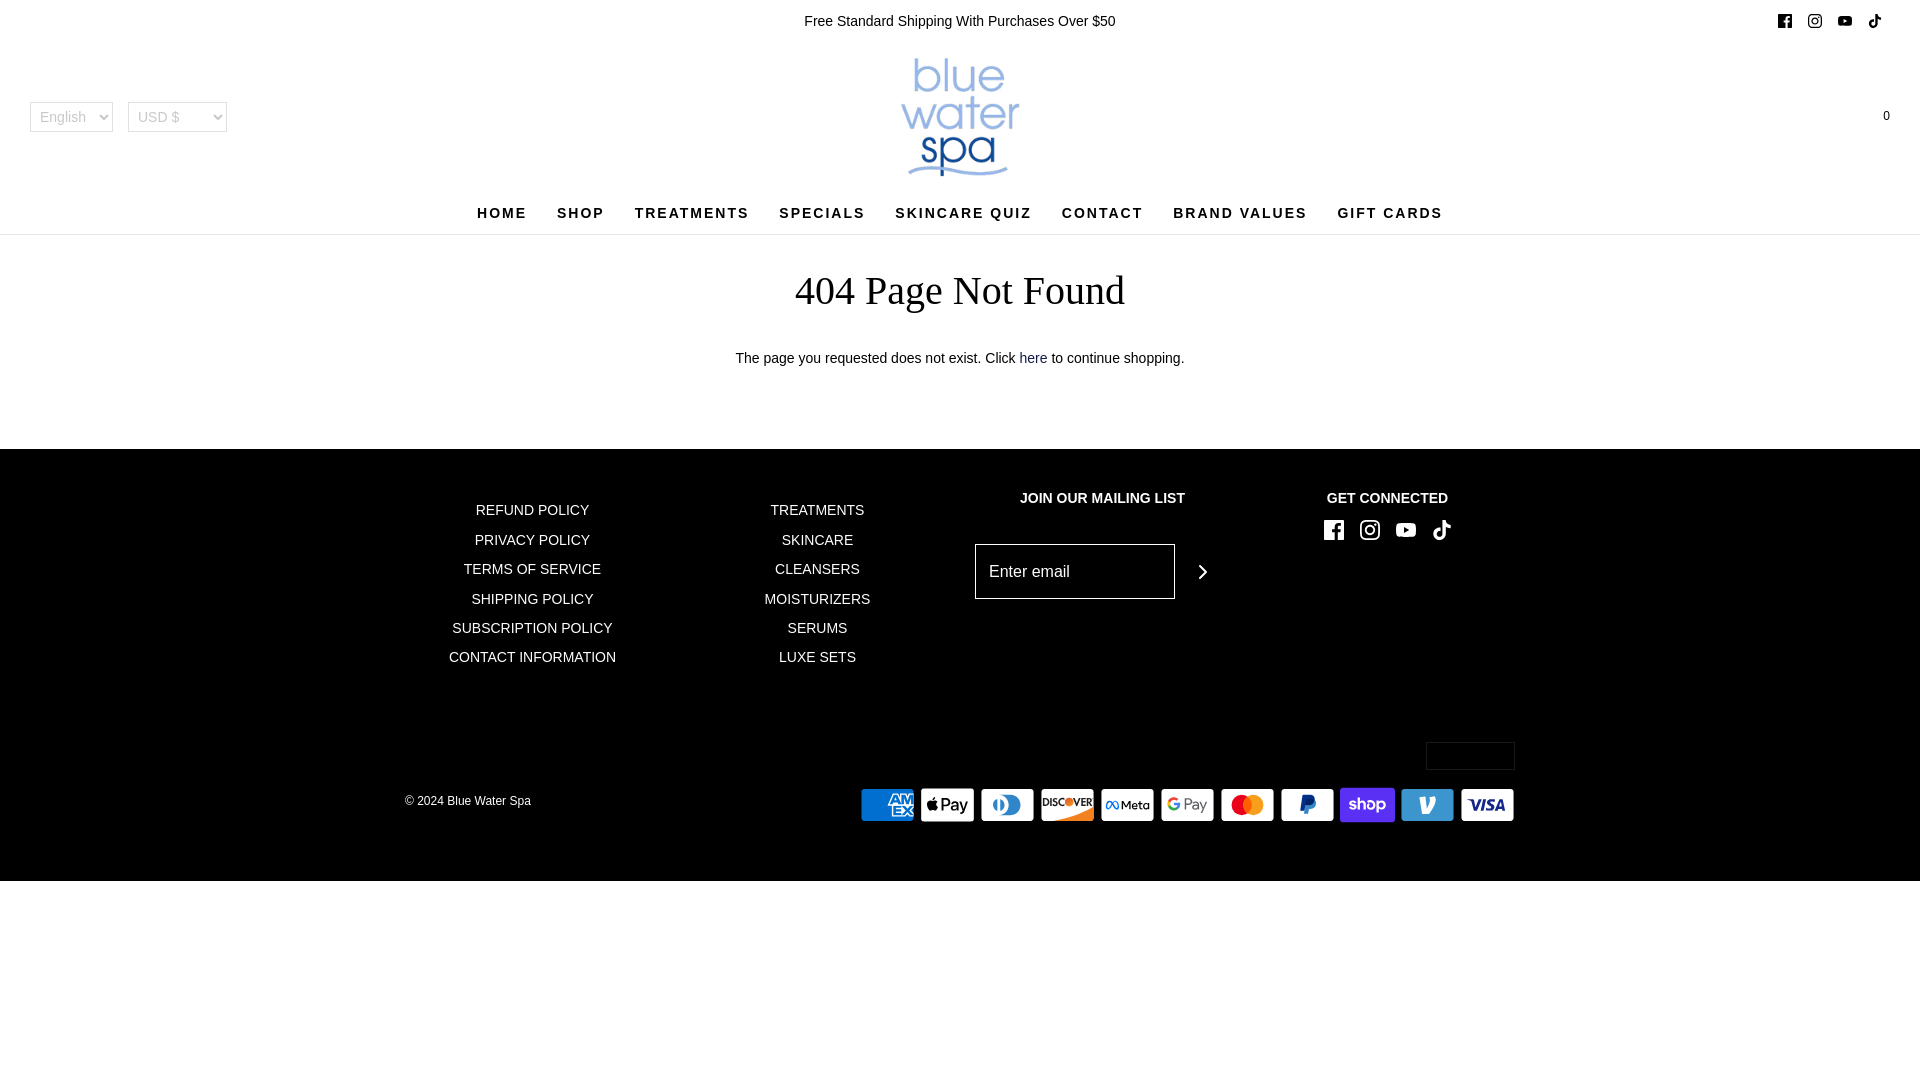  Describe the element at coordinates (1815, 21) in the screenshot. I see `Instagram icon` at that location.